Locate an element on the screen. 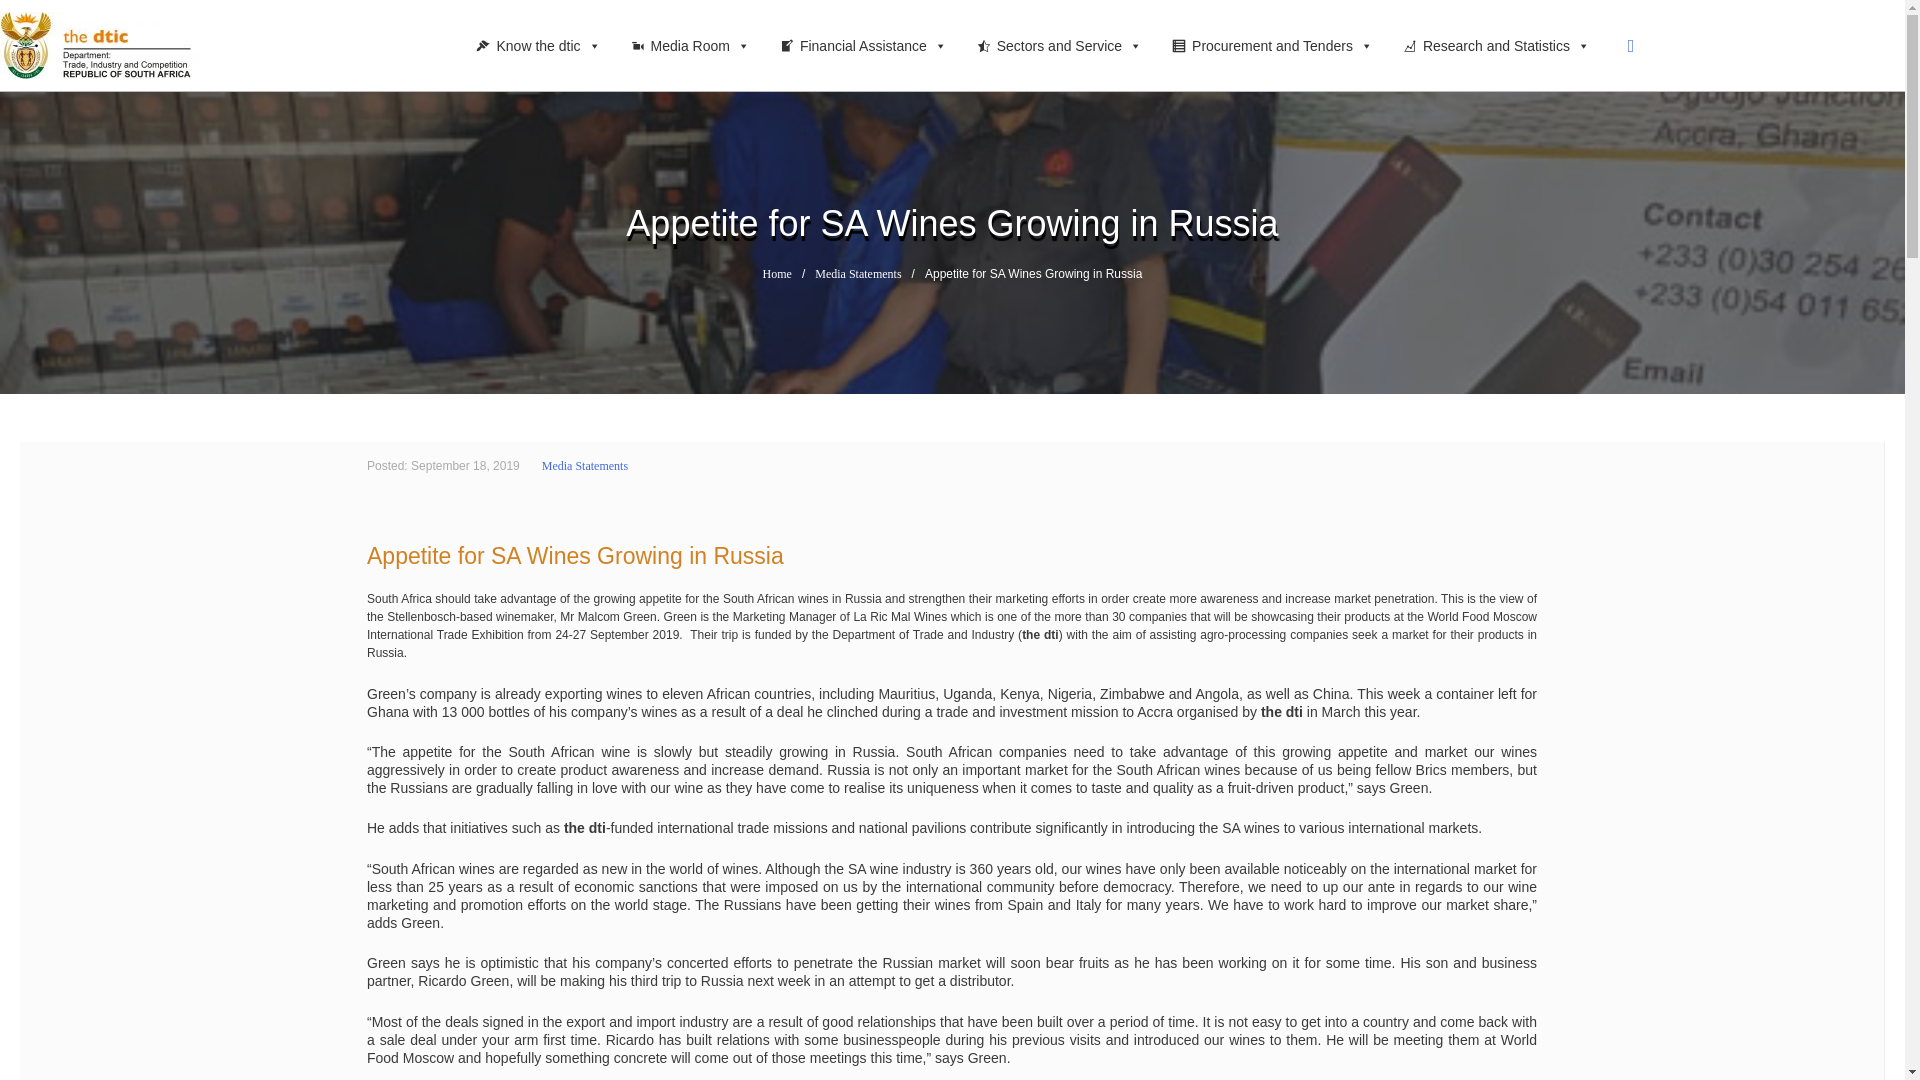  Media Room is located at coordinates (694, 45).